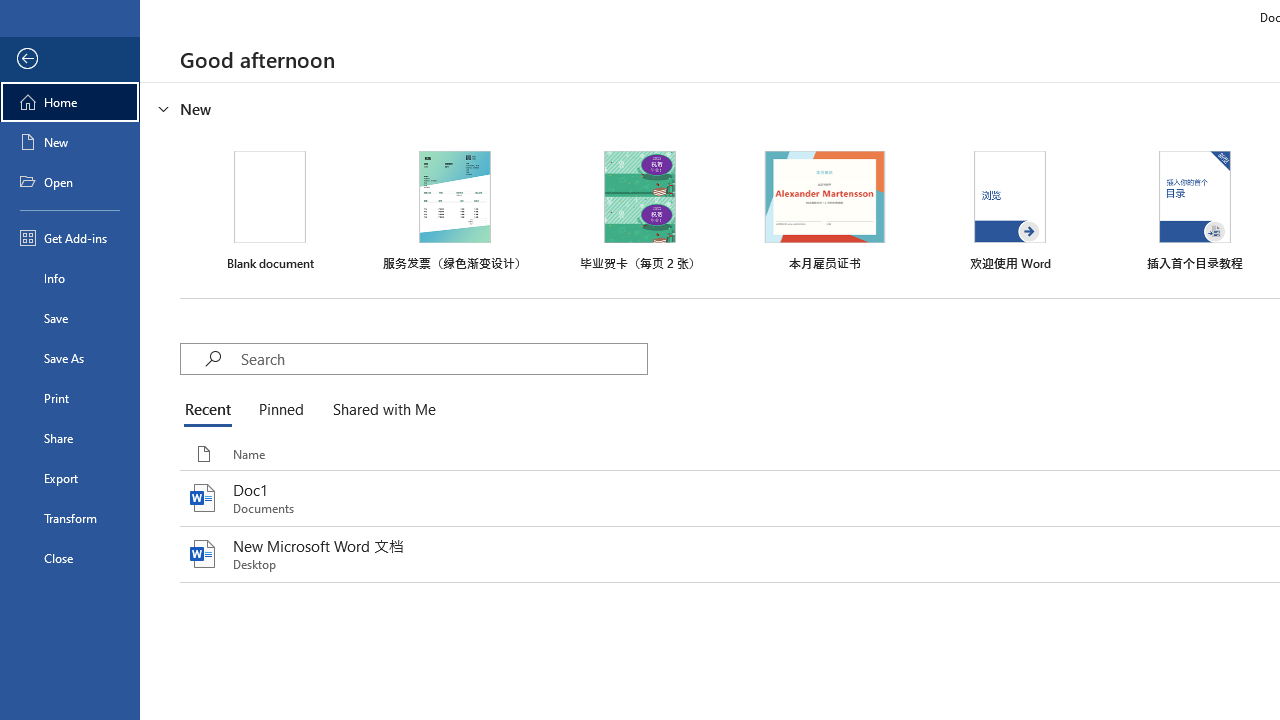 This screenshot has width=1280, height=720. Describe the element at coordinates (70, 238) in the screenshot. I see `Get Add-ins` at that location.